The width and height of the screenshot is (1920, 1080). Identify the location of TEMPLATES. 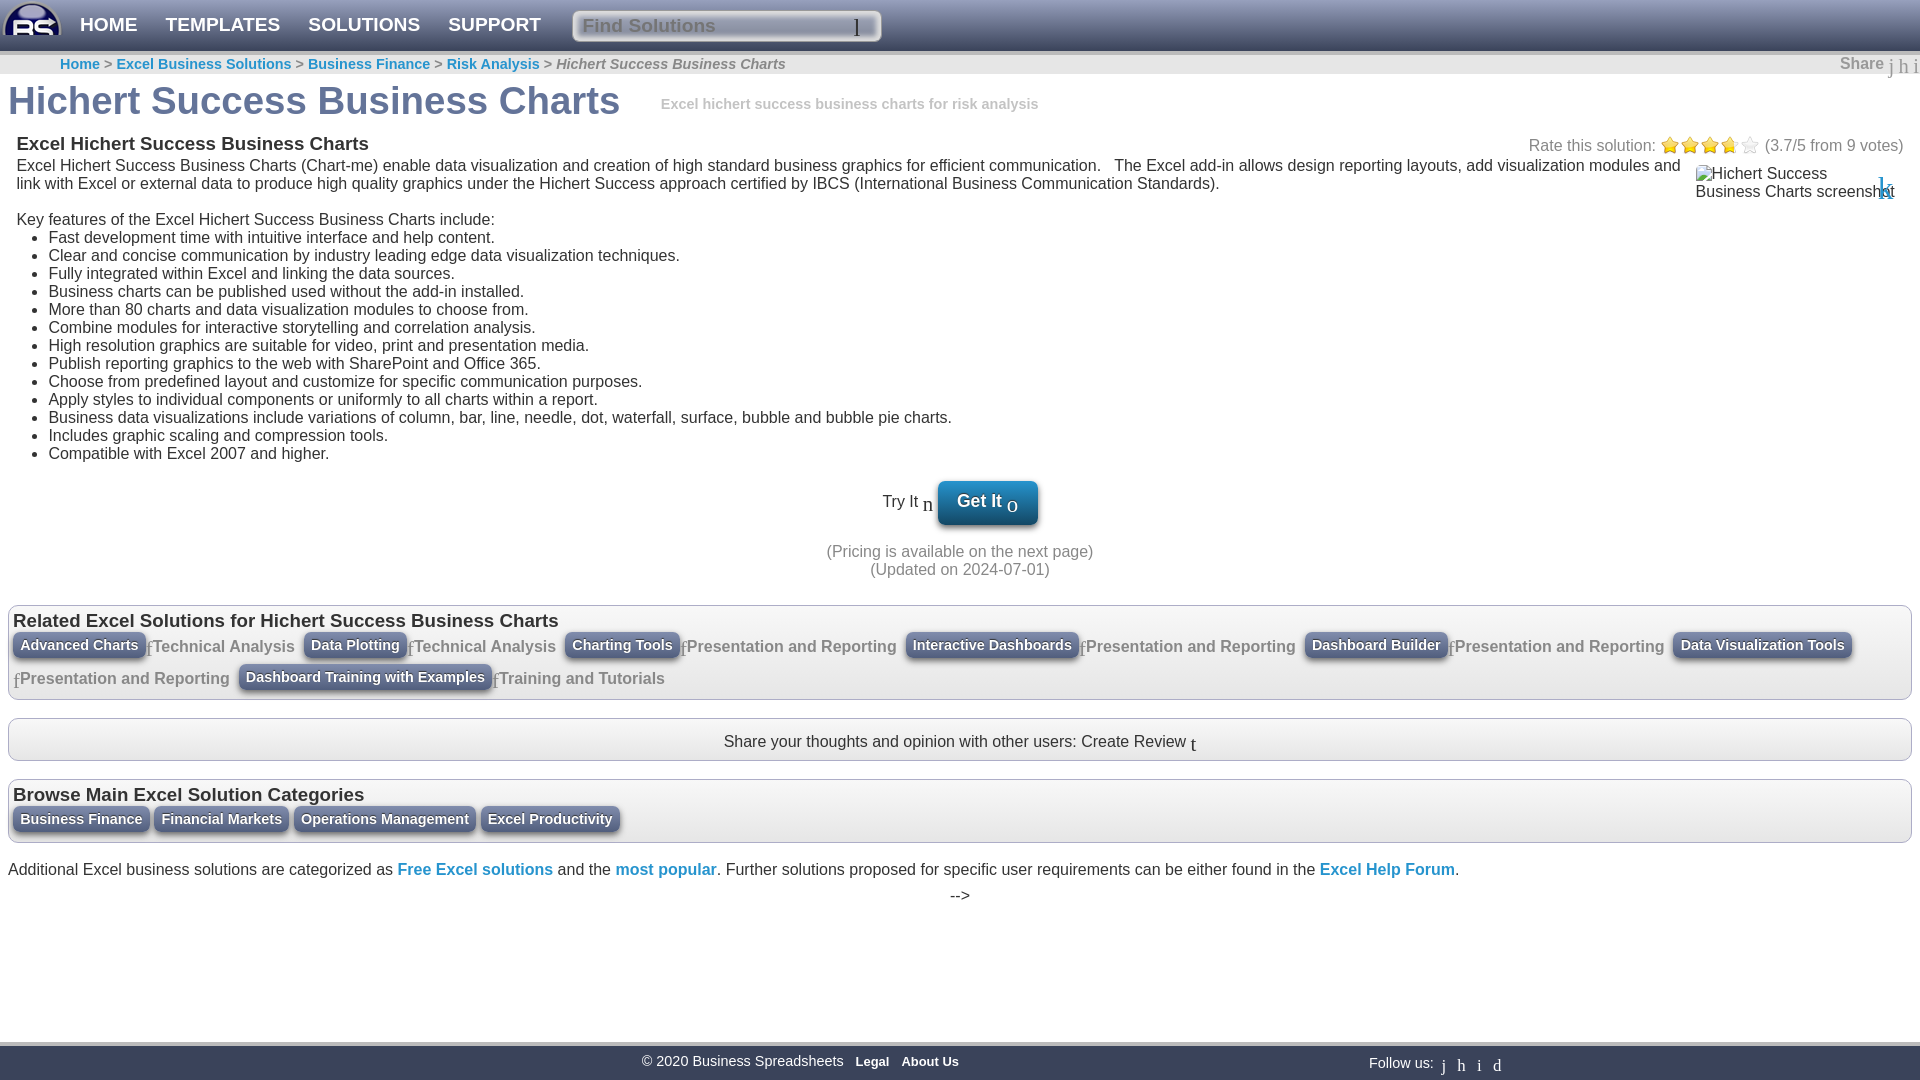
(222, 24).